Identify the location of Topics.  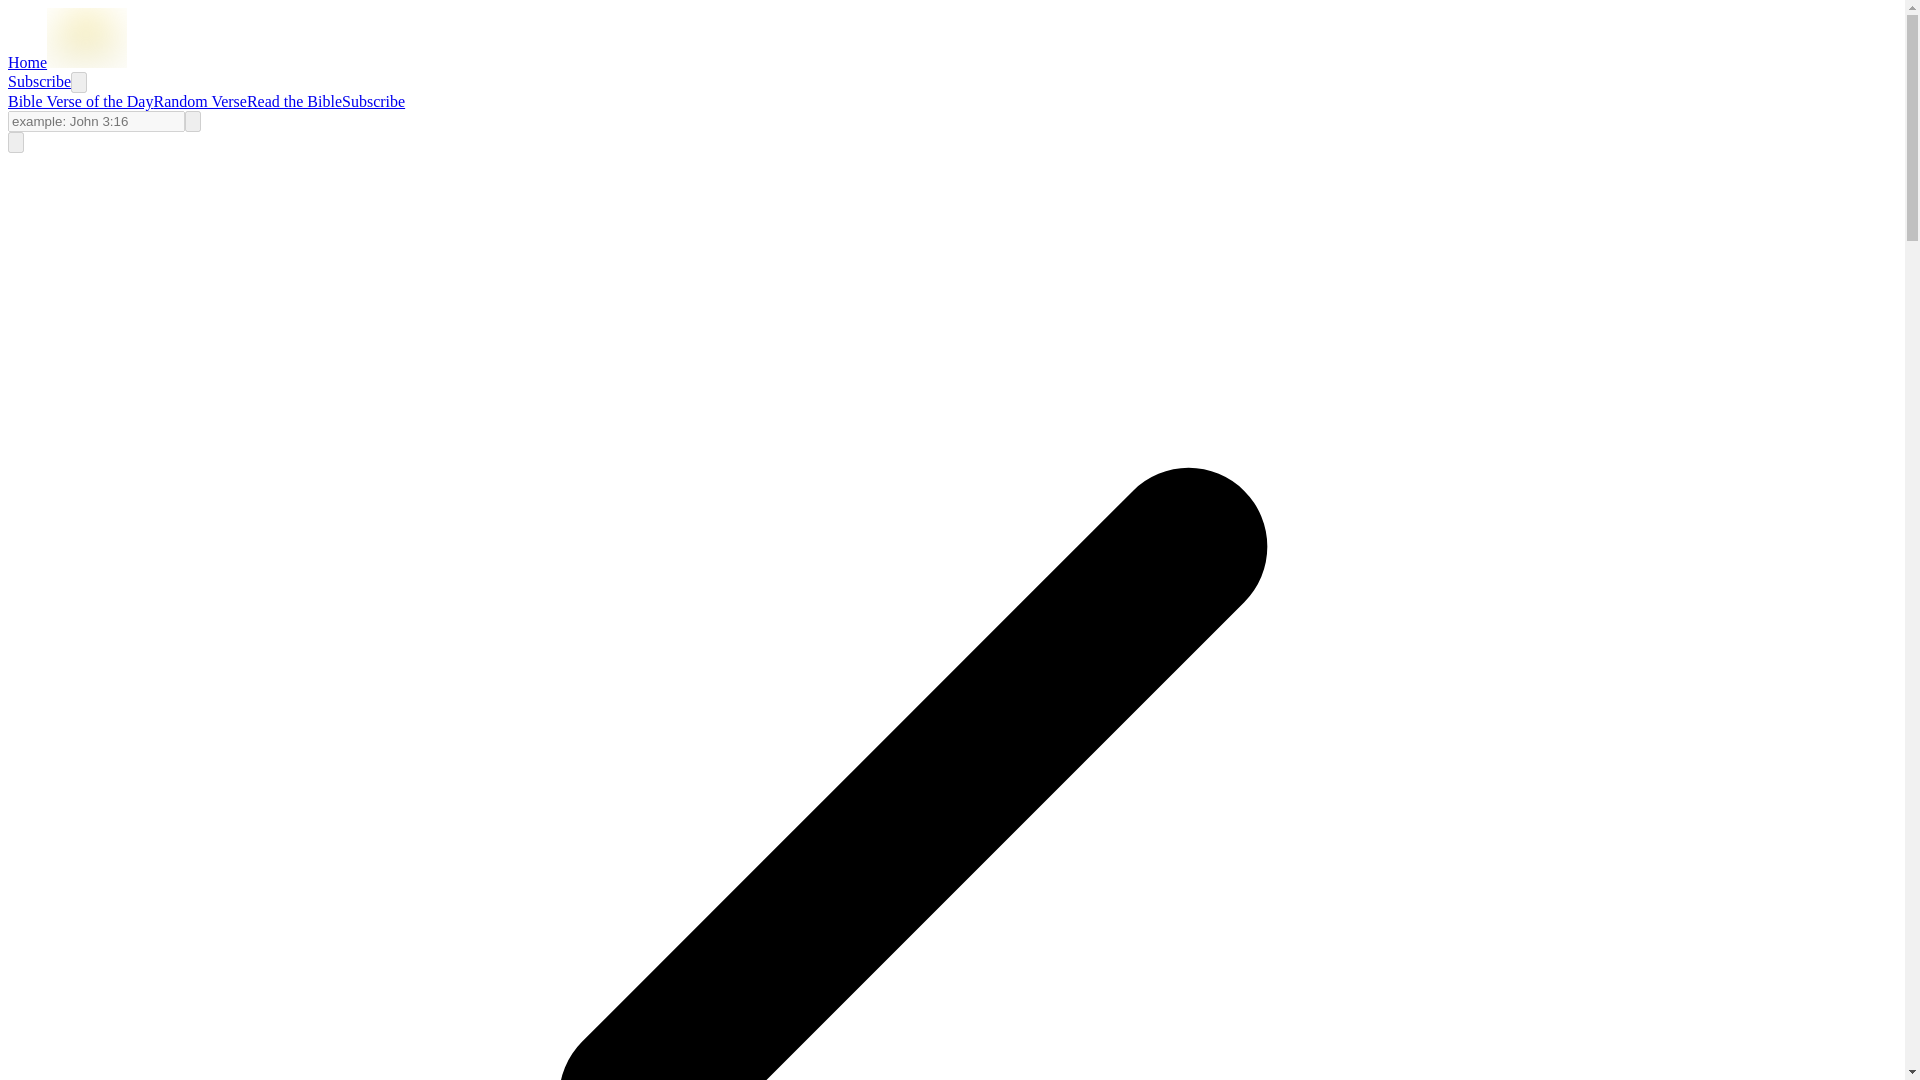
(15, 142).